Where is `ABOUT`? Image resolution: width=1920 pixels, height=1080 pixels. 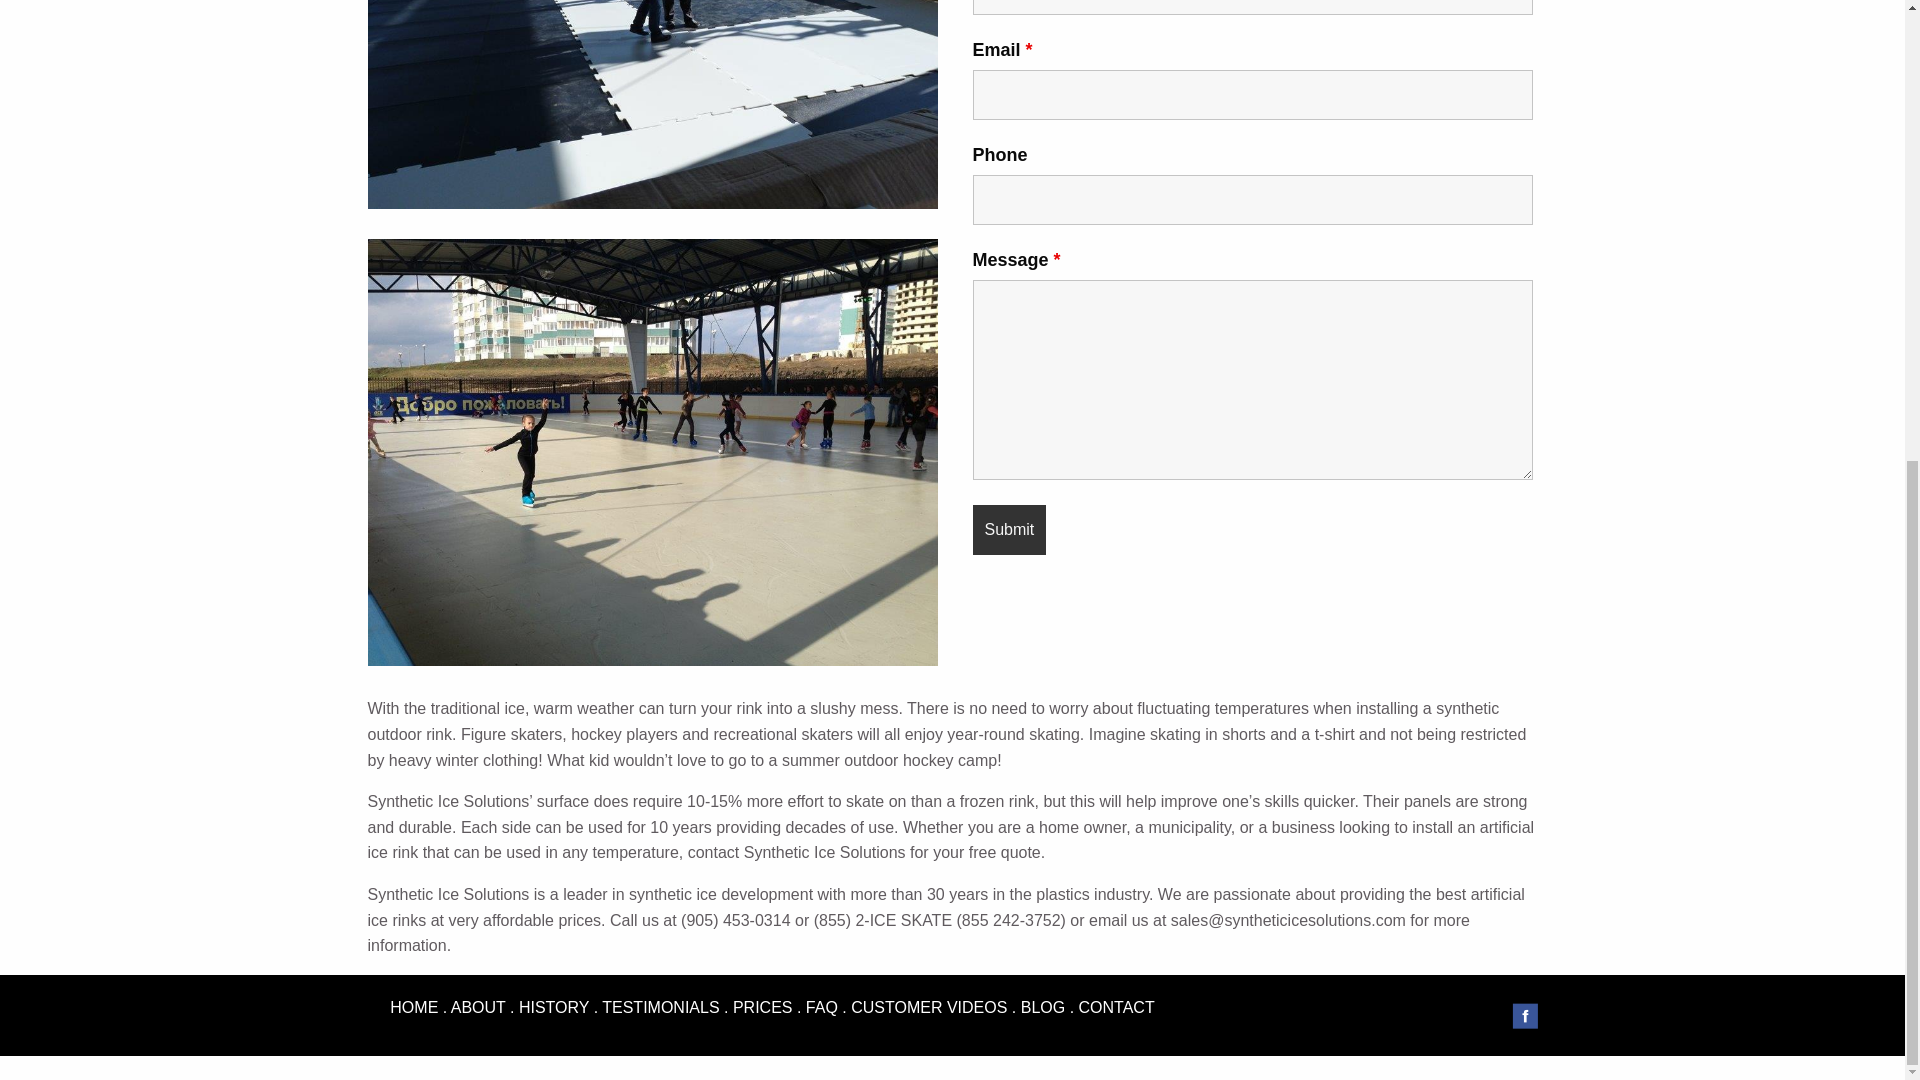
ABOUT is located at coordinates (478, 1008).